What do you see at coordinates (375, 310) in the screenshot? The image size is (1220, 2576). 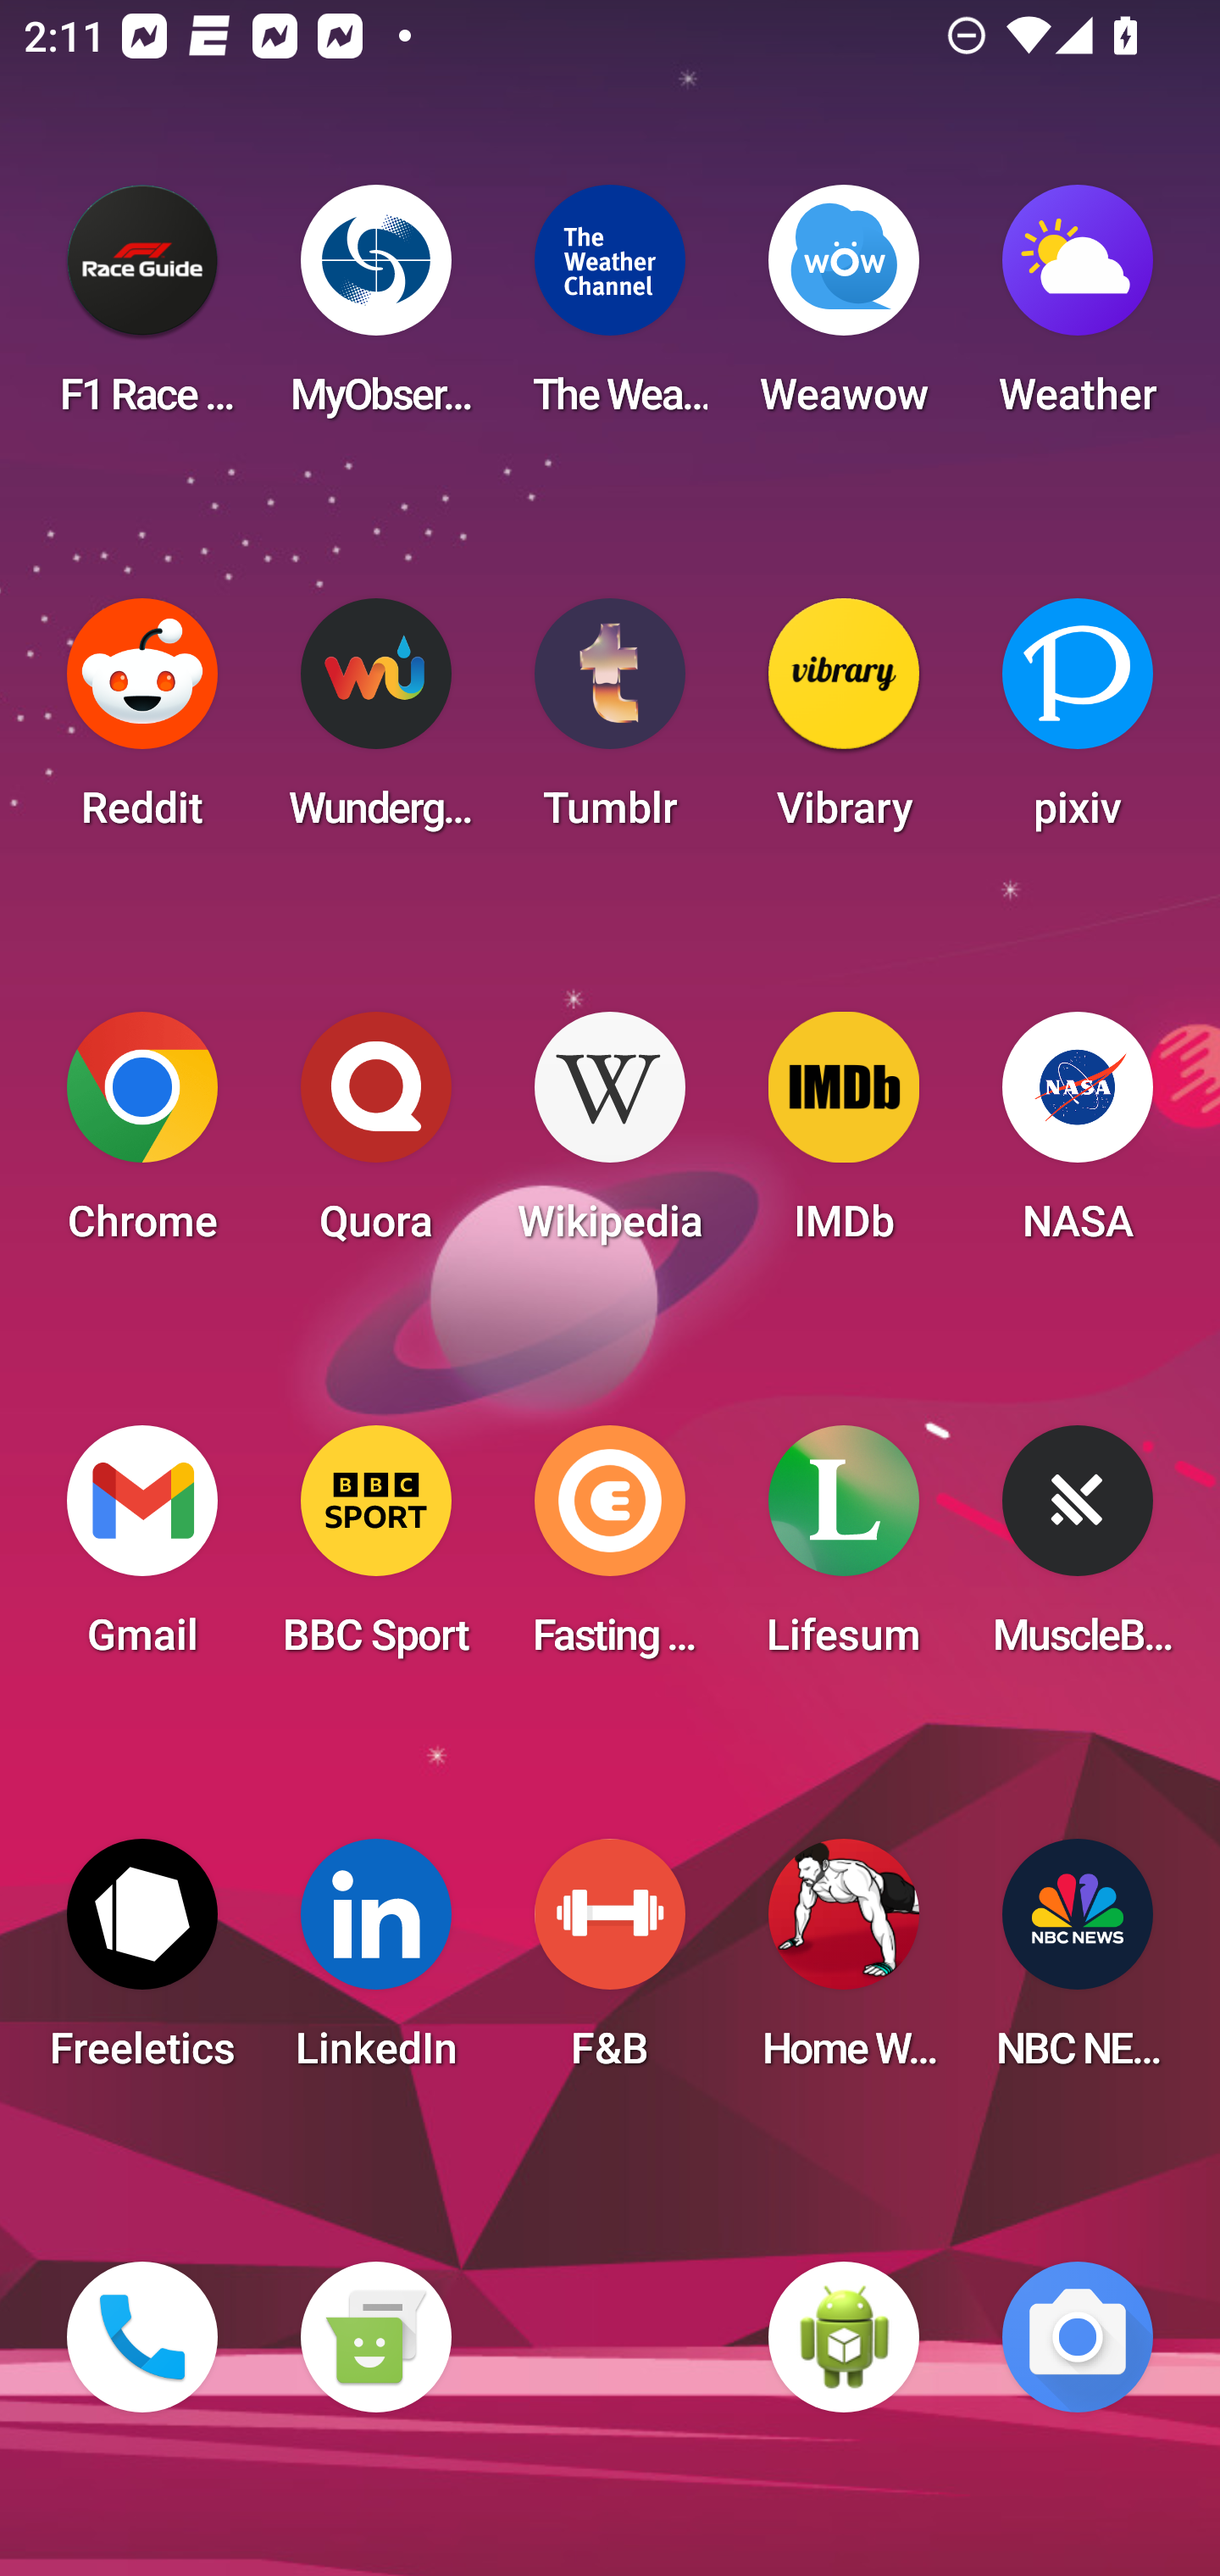 I see `MyObservatory` at bounding box center [375, 310].